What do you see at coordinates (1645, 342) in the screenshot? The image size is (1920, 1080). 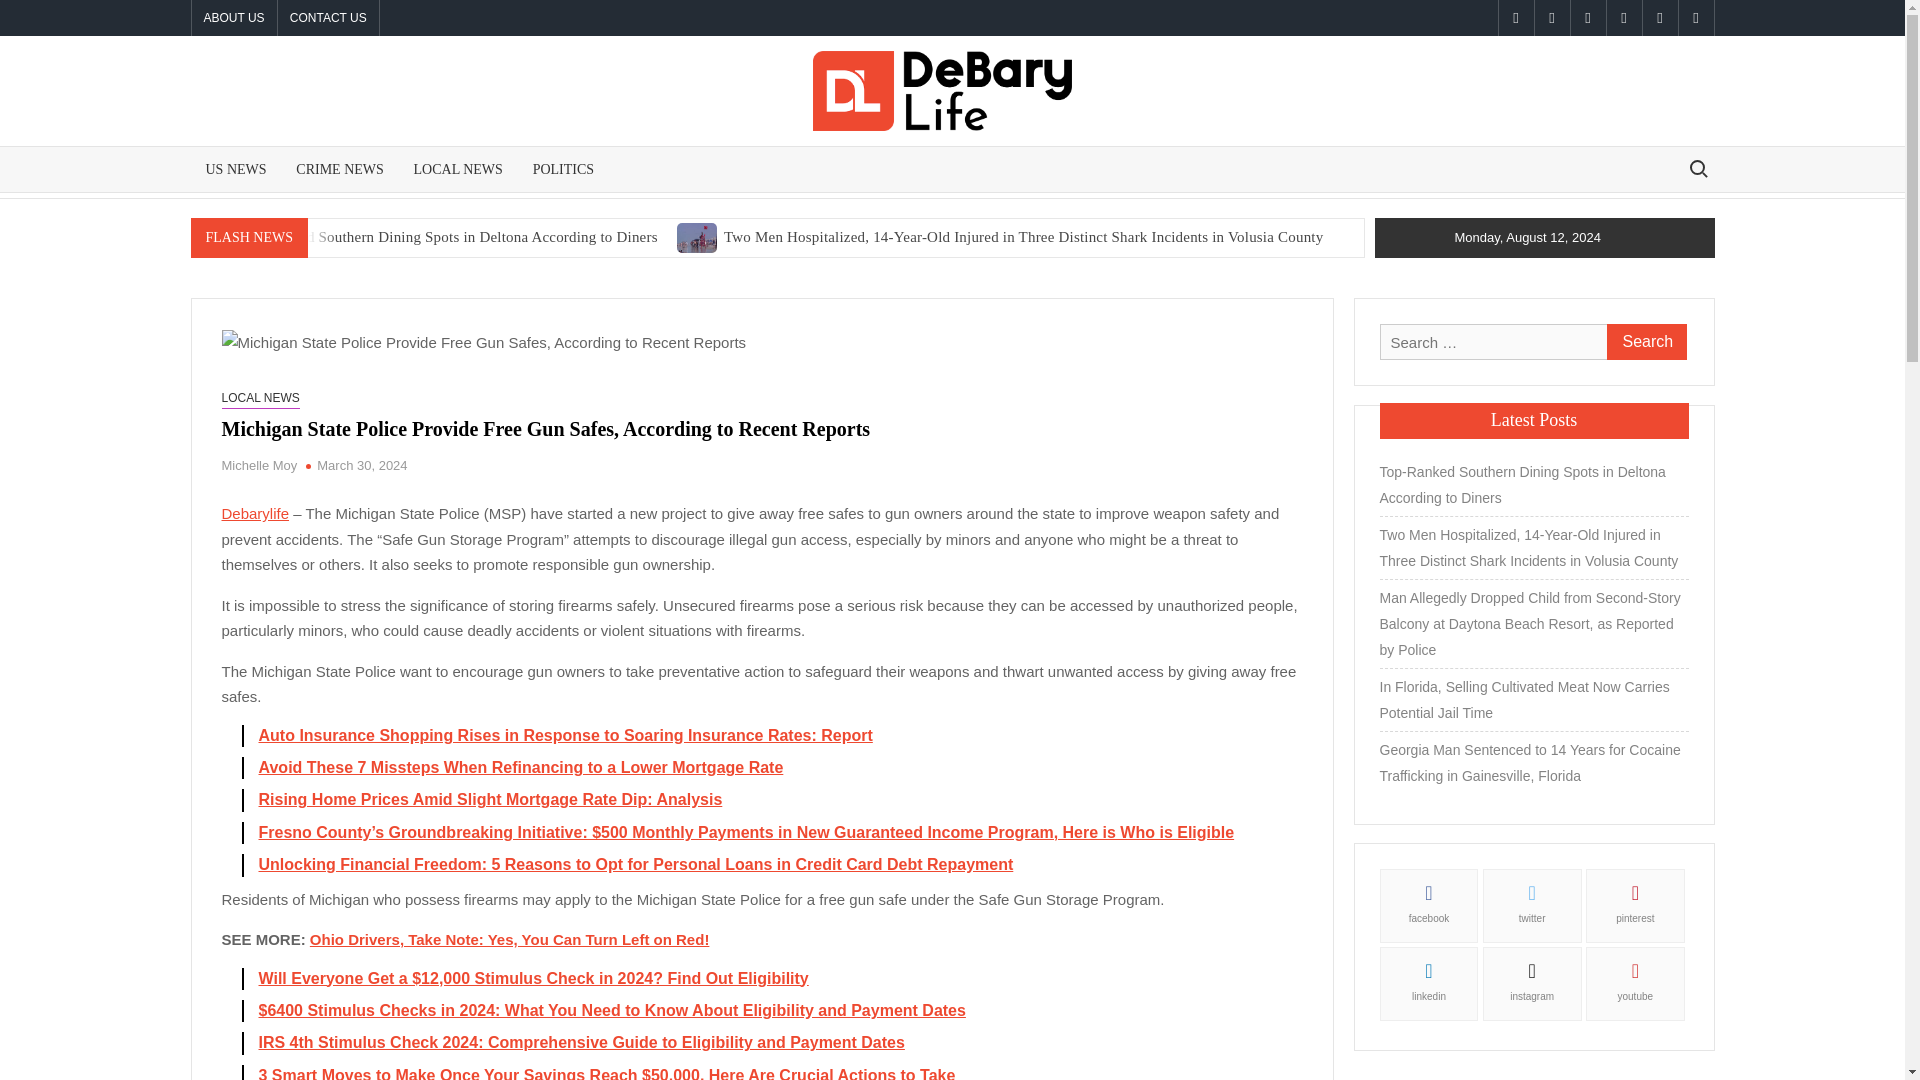 I see `Search` at bounding box center [1645, 342].